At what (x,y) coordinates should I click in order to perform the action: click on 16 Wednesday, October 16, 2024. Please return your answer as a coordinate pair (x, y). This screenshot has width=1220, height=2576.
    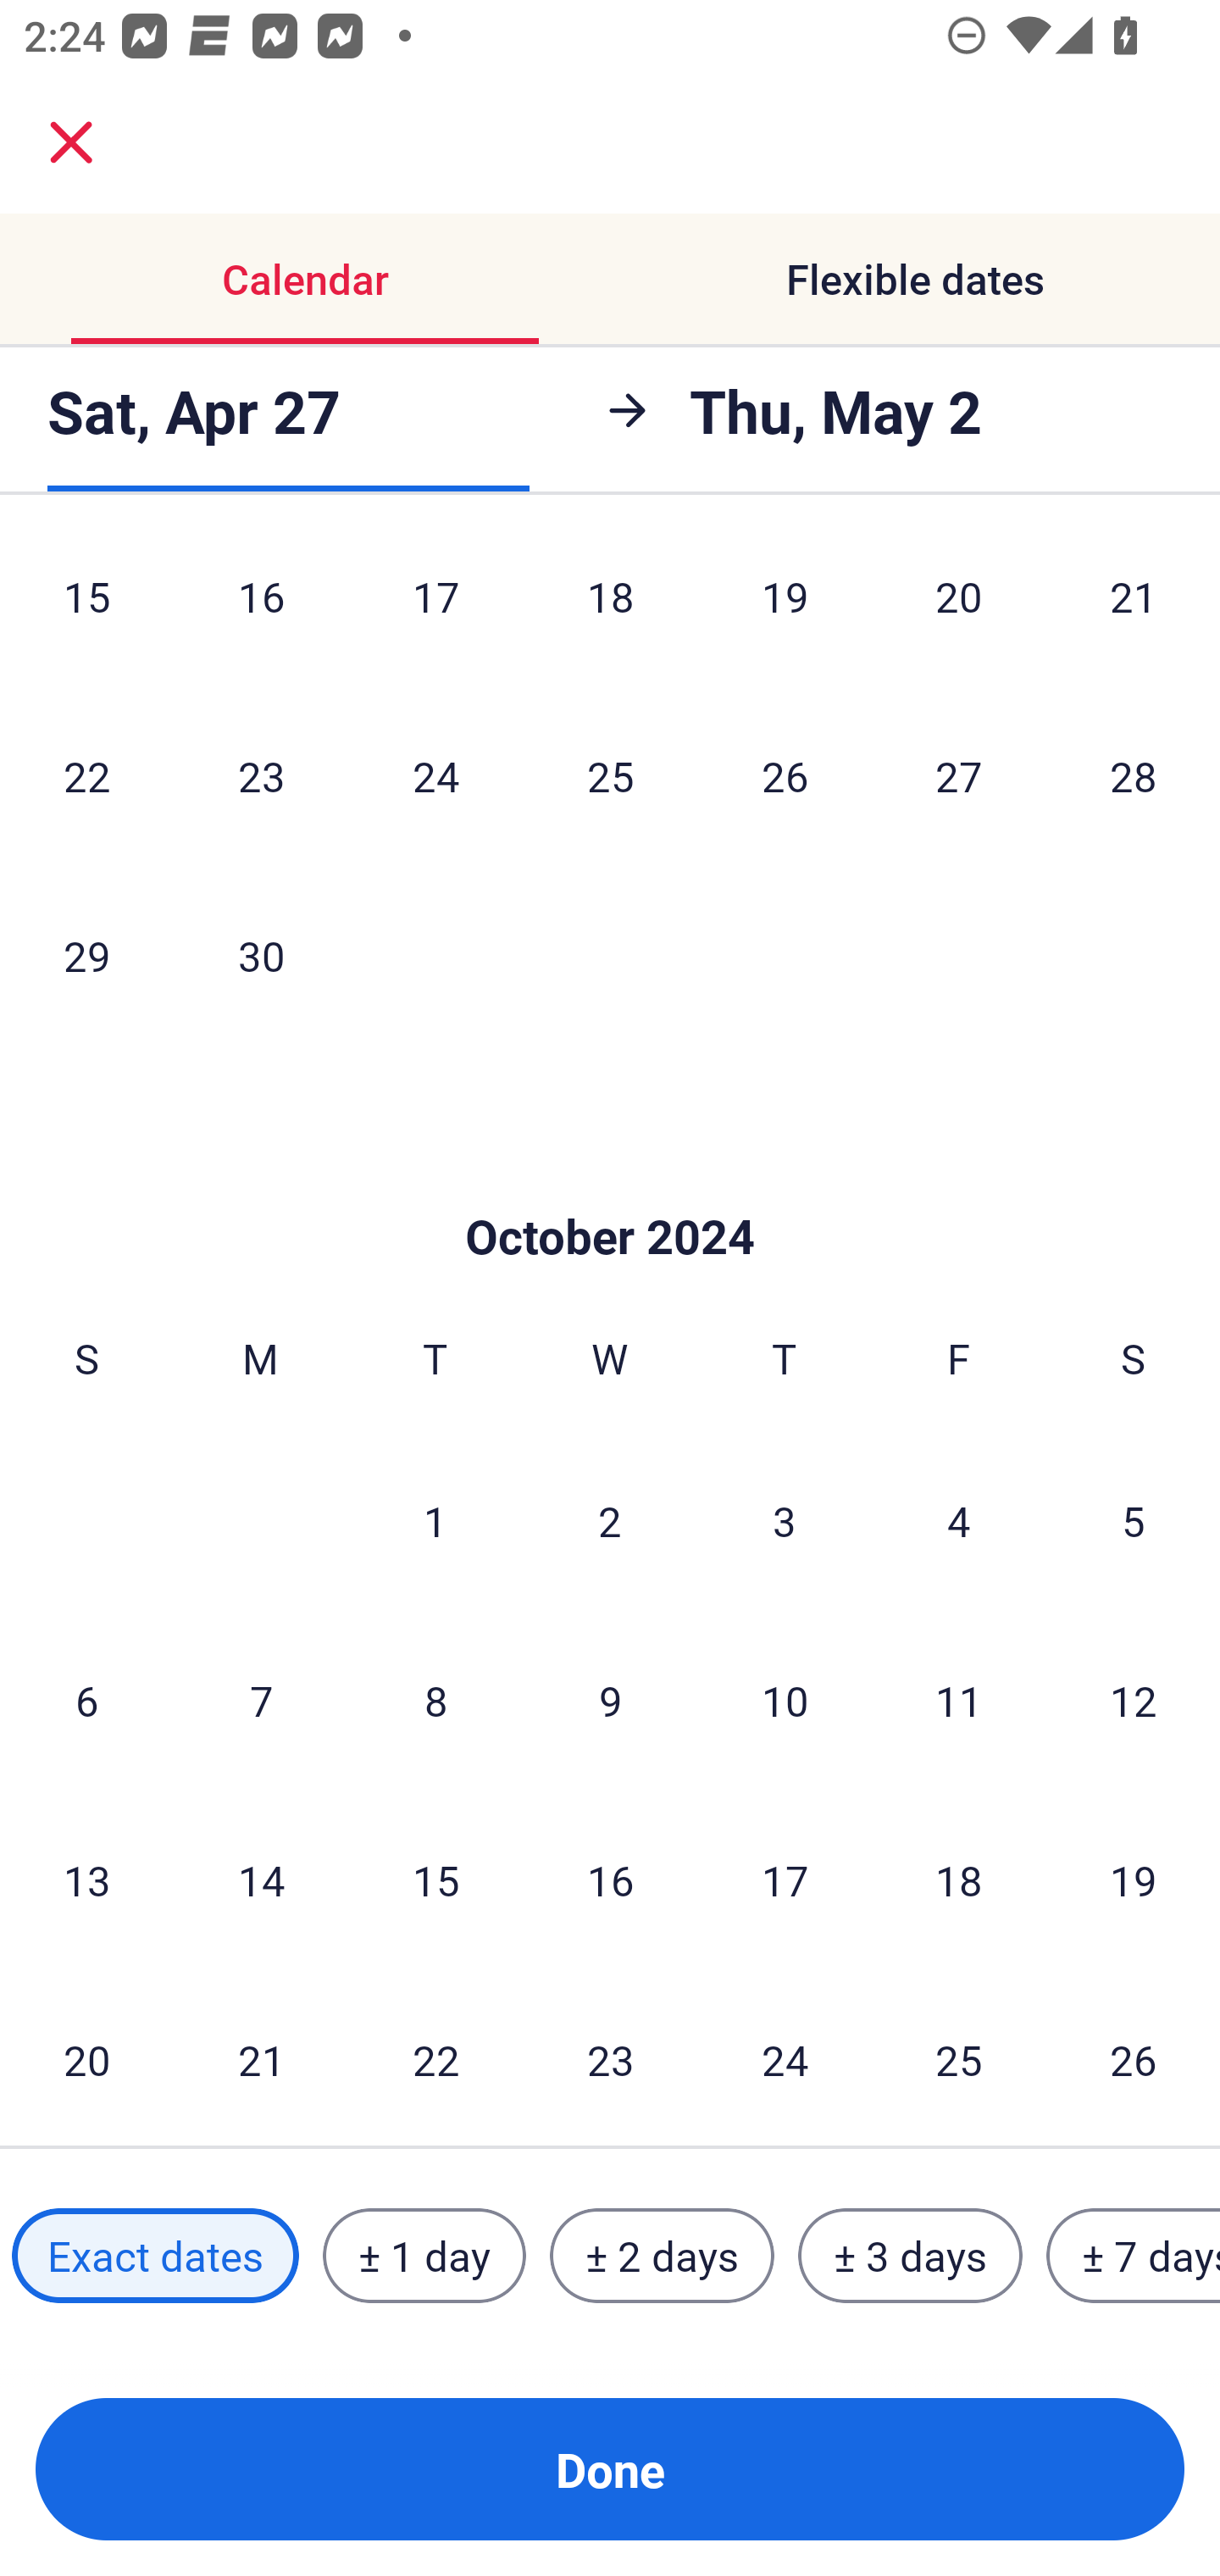
    Looking at the image, I should click on (610, 1879).